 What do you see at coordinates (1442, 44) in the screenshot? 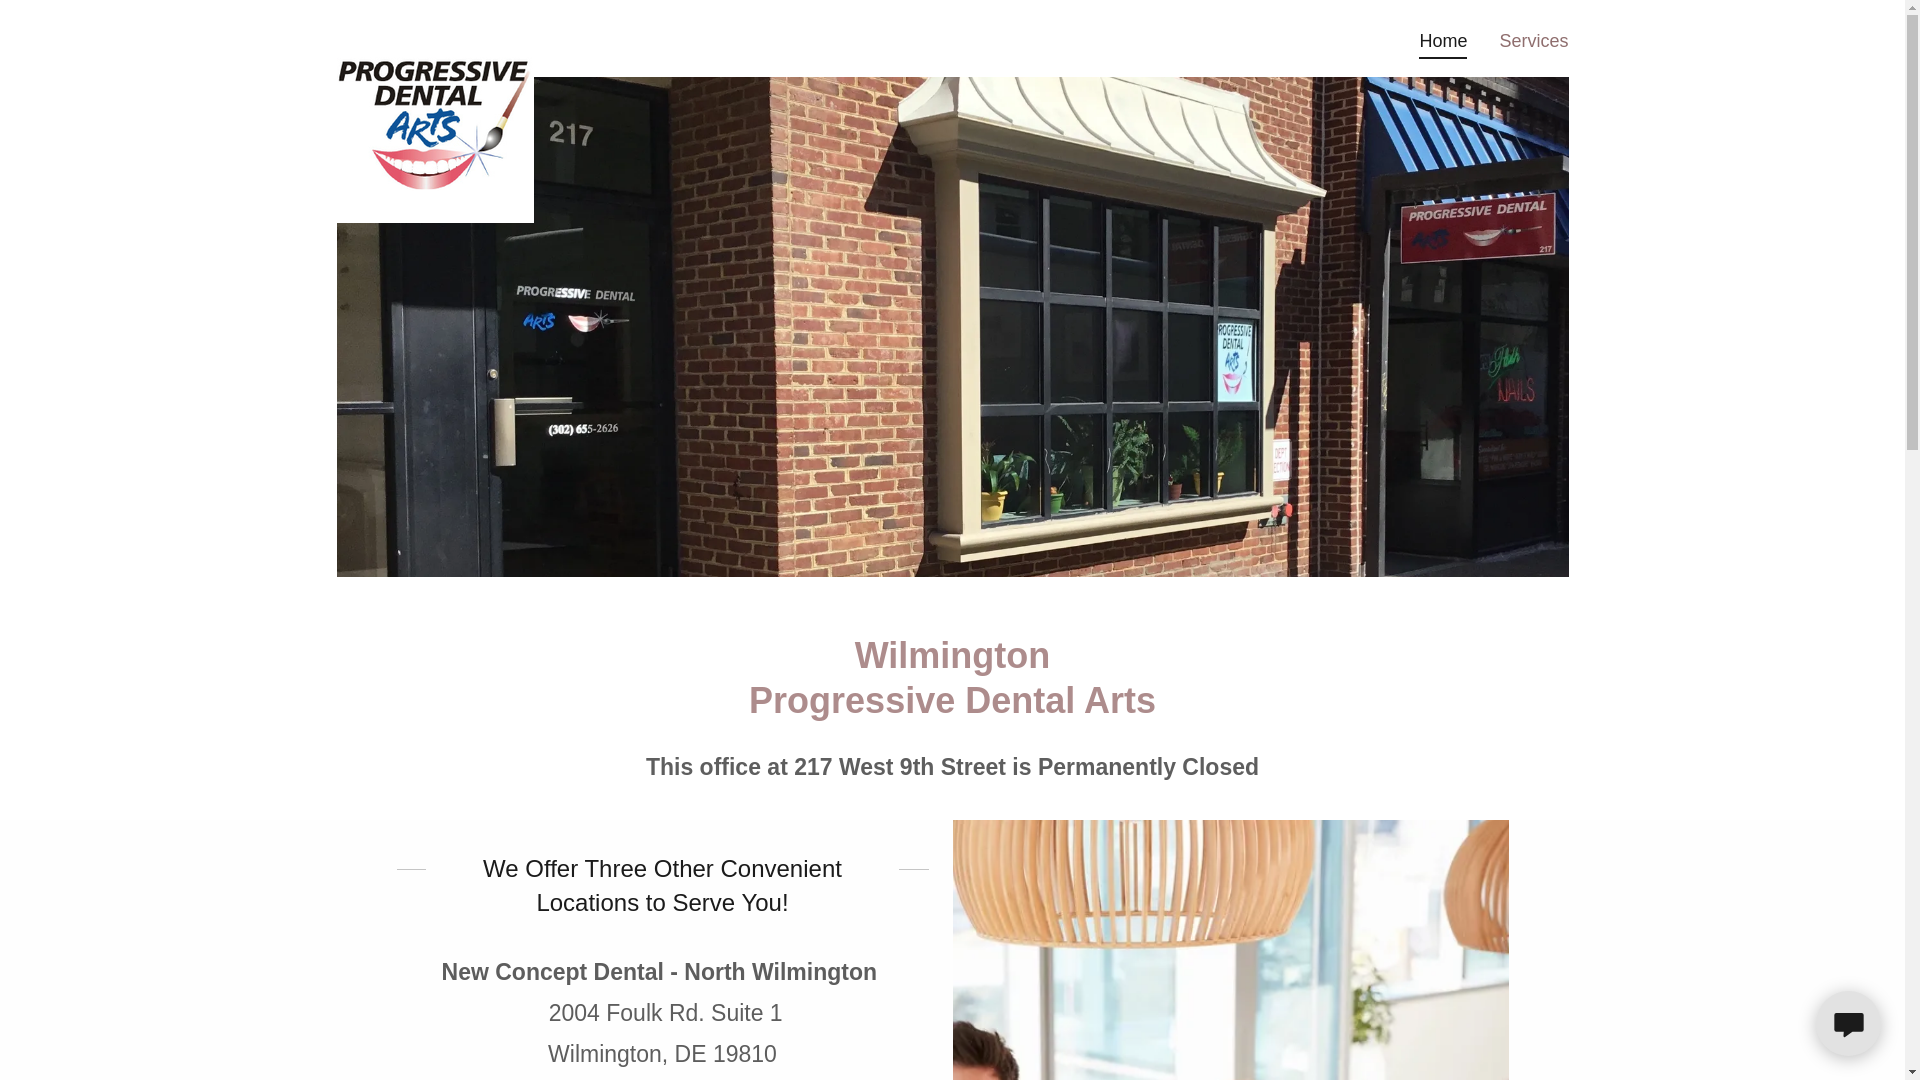
I see `Home` at bounding box center [1442, 44].